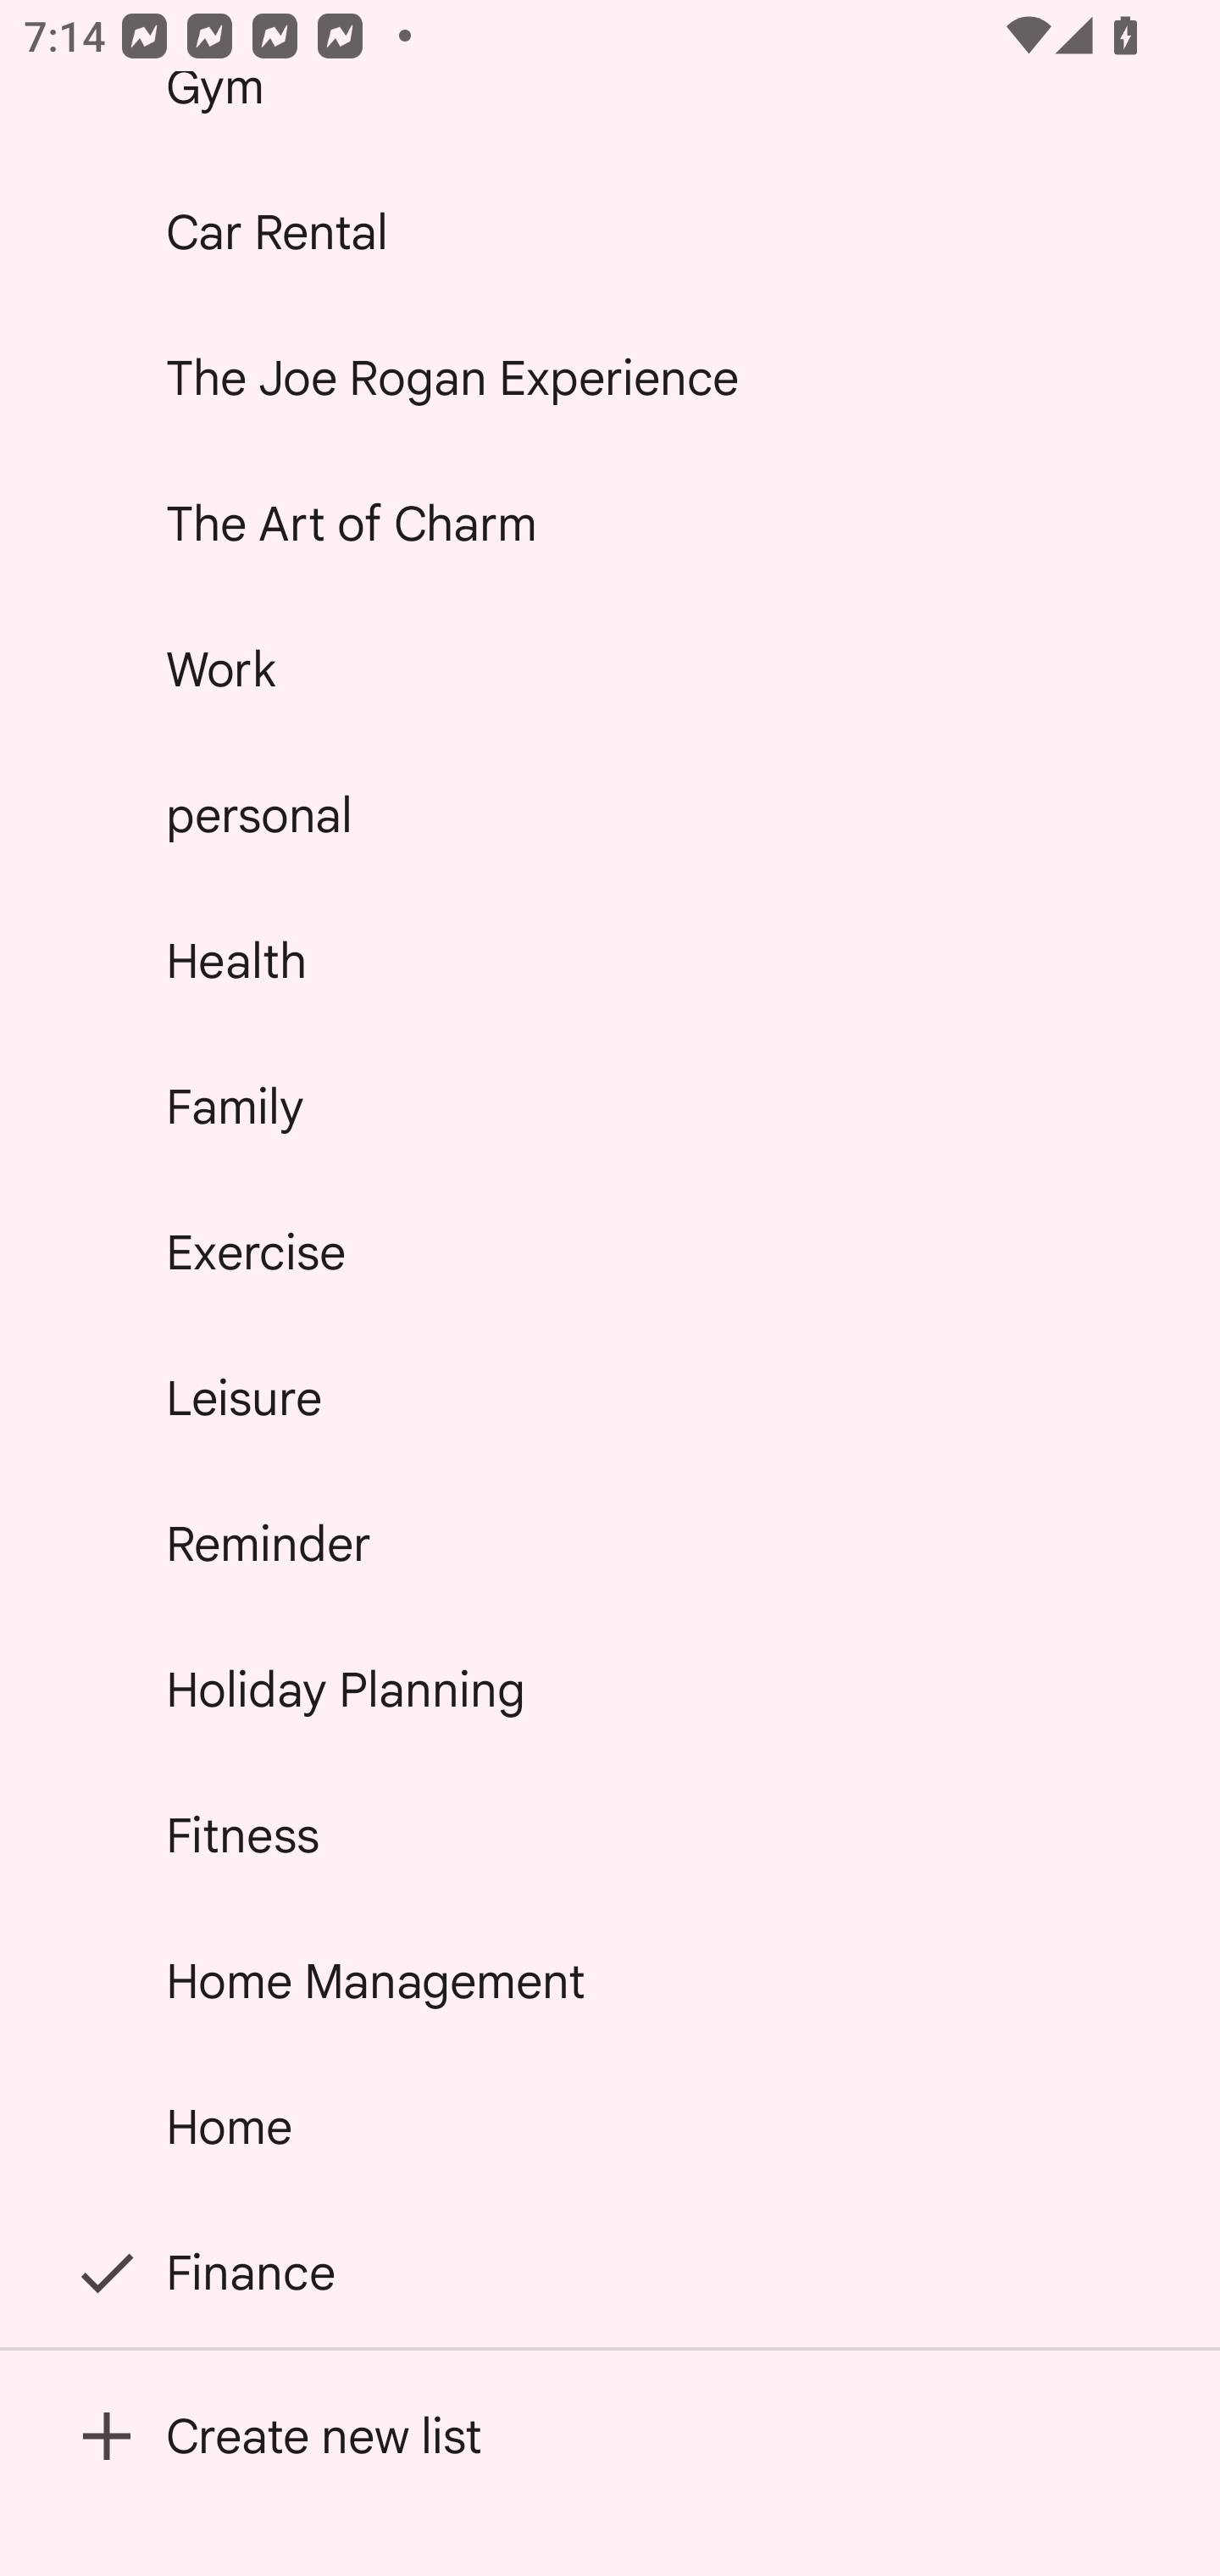 This screenshot has width=1220, height=2576. What do you see at coordinates (610, 961) in the screenshot?
I see `Health` at bounding box center [610, 961].